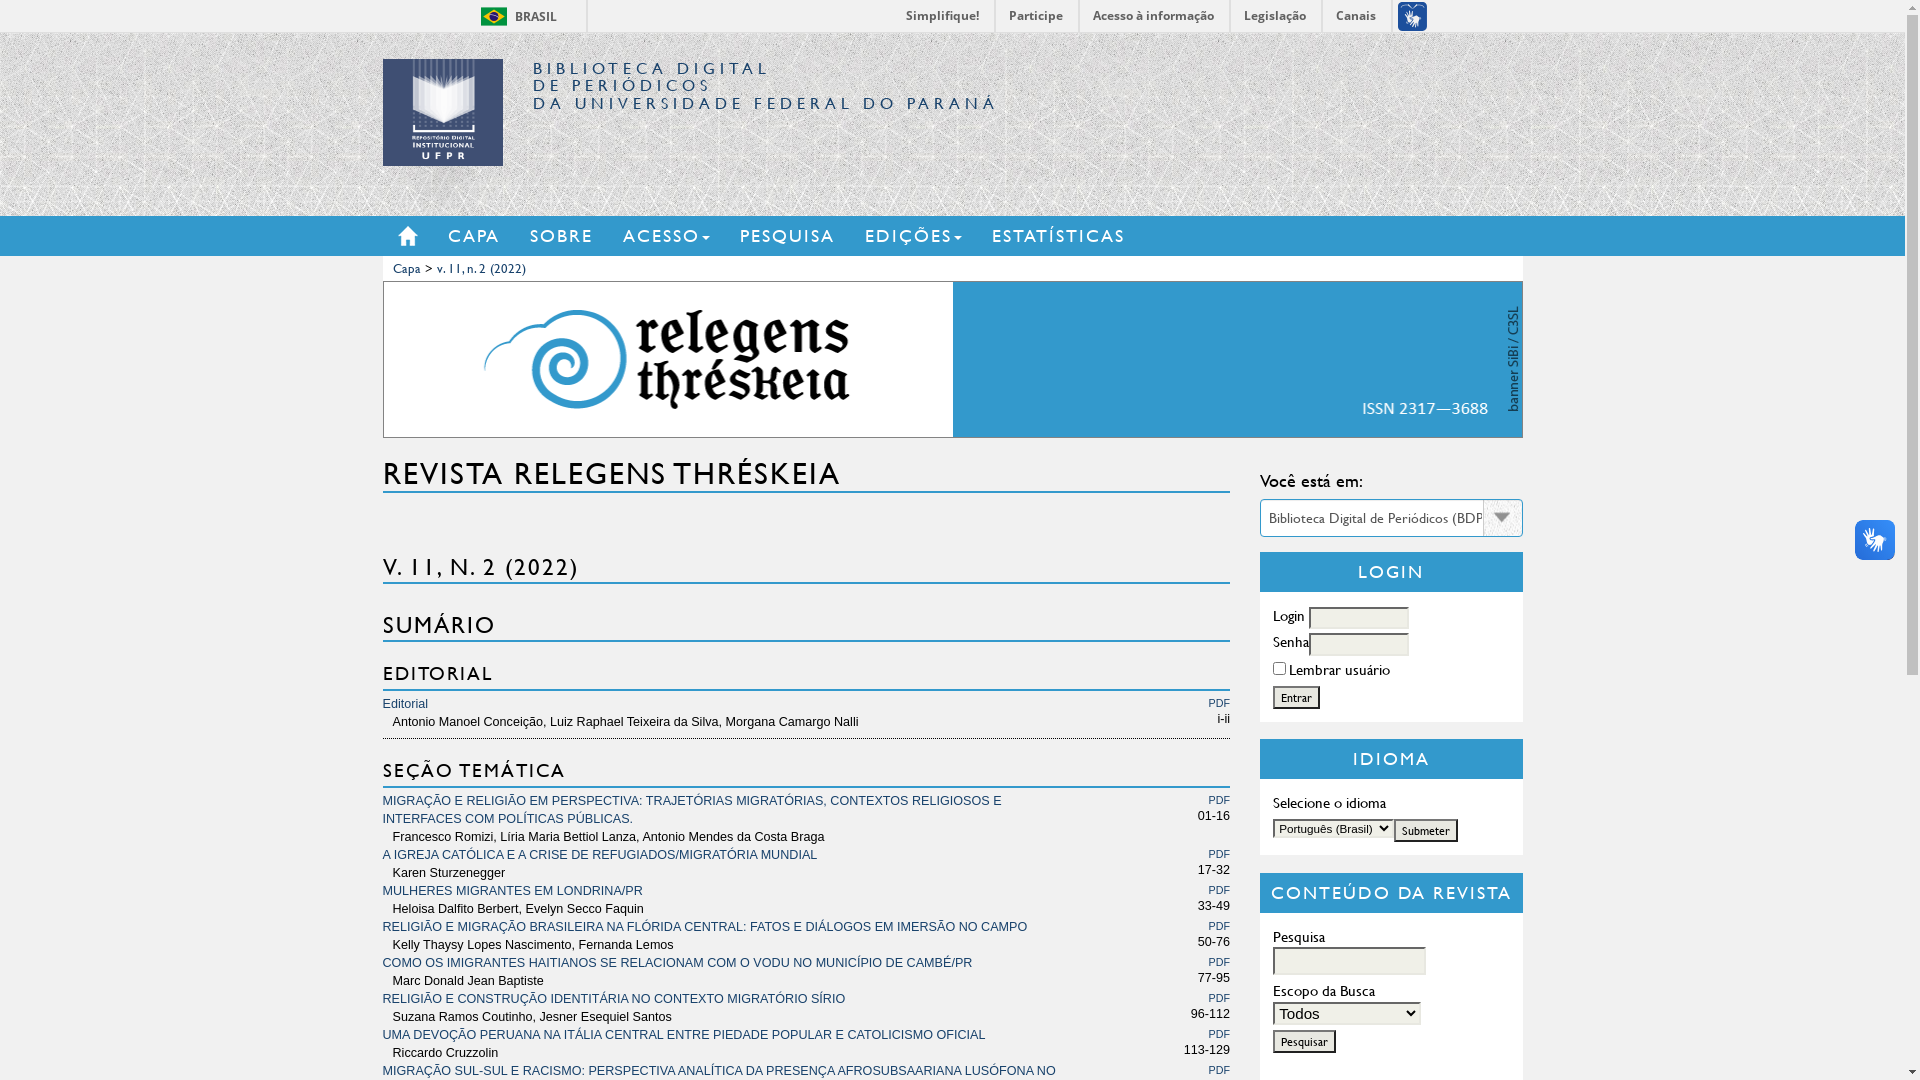 The width and height of the screenshot is (1920, 1080). I want to click on Submeter, so click(1426, 830).